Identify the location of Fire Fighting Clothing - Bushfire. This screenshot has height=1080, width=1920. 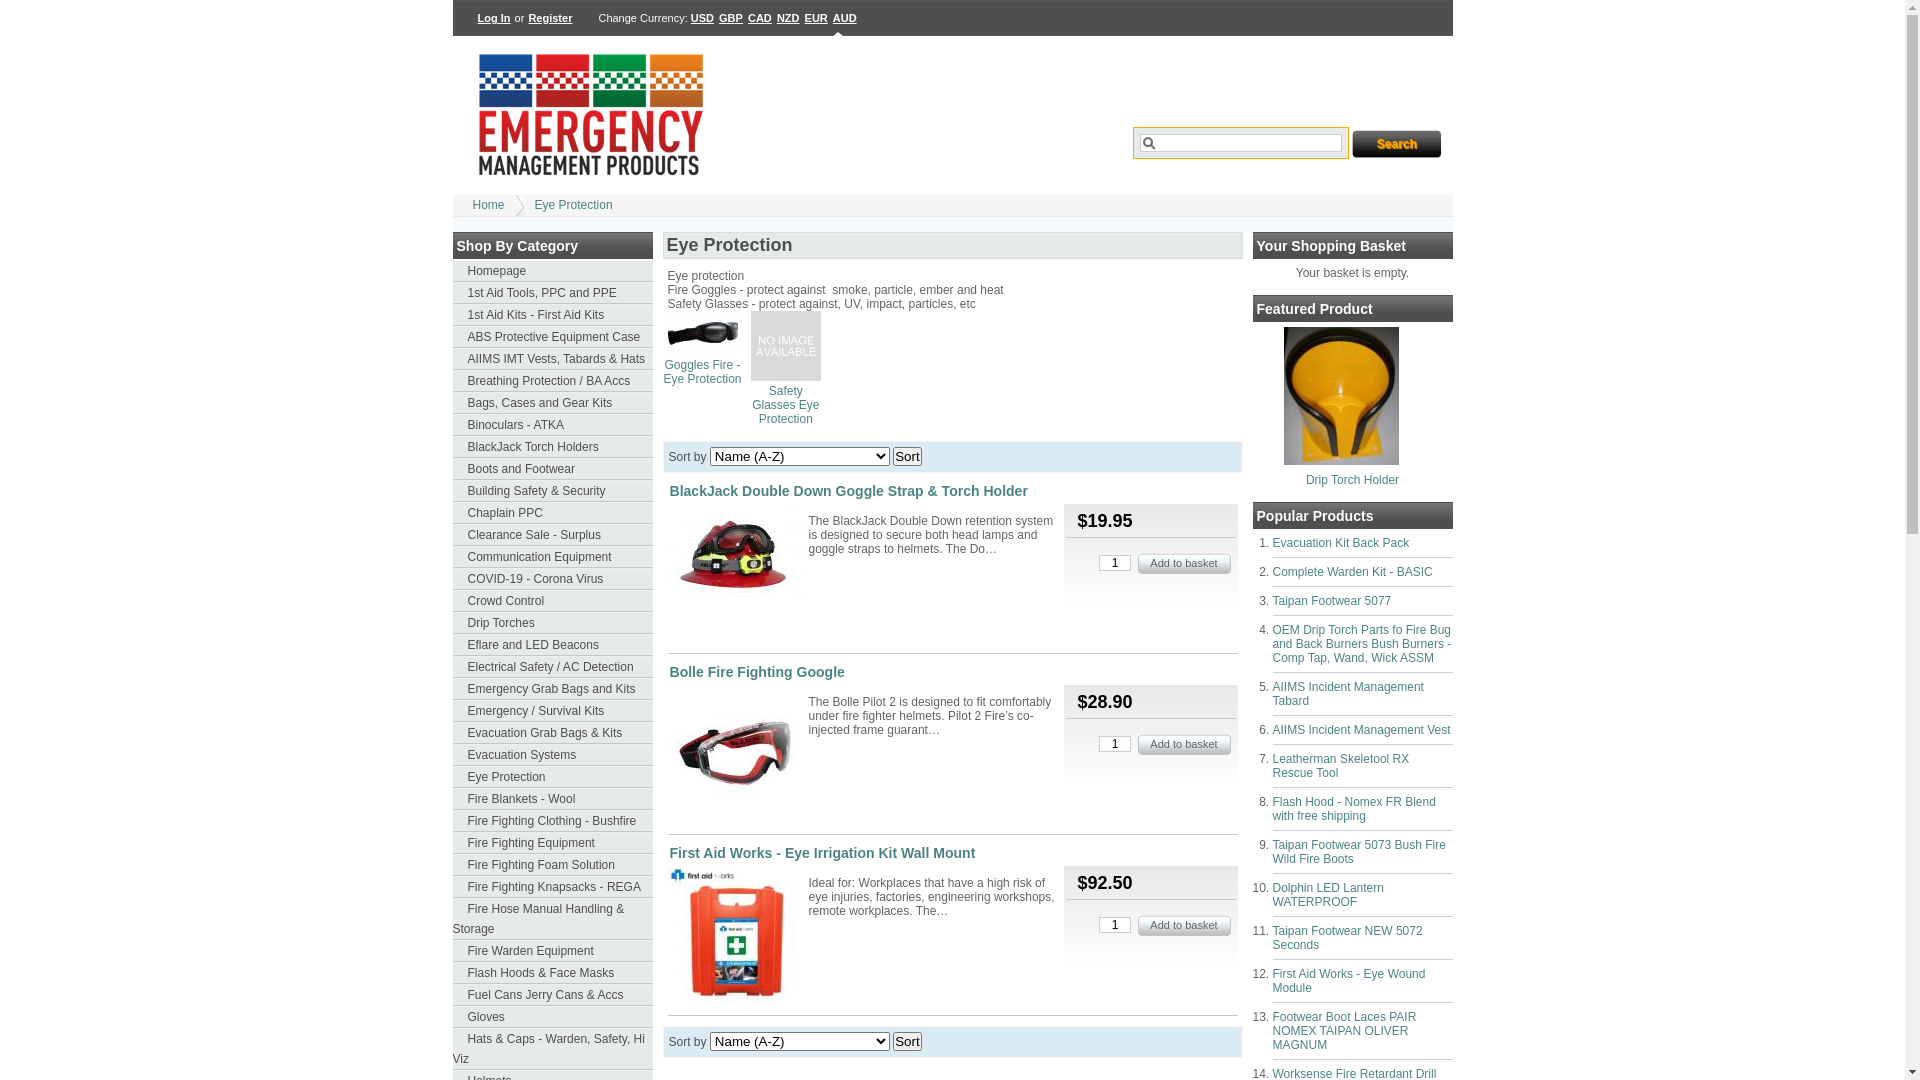
(552, 821).